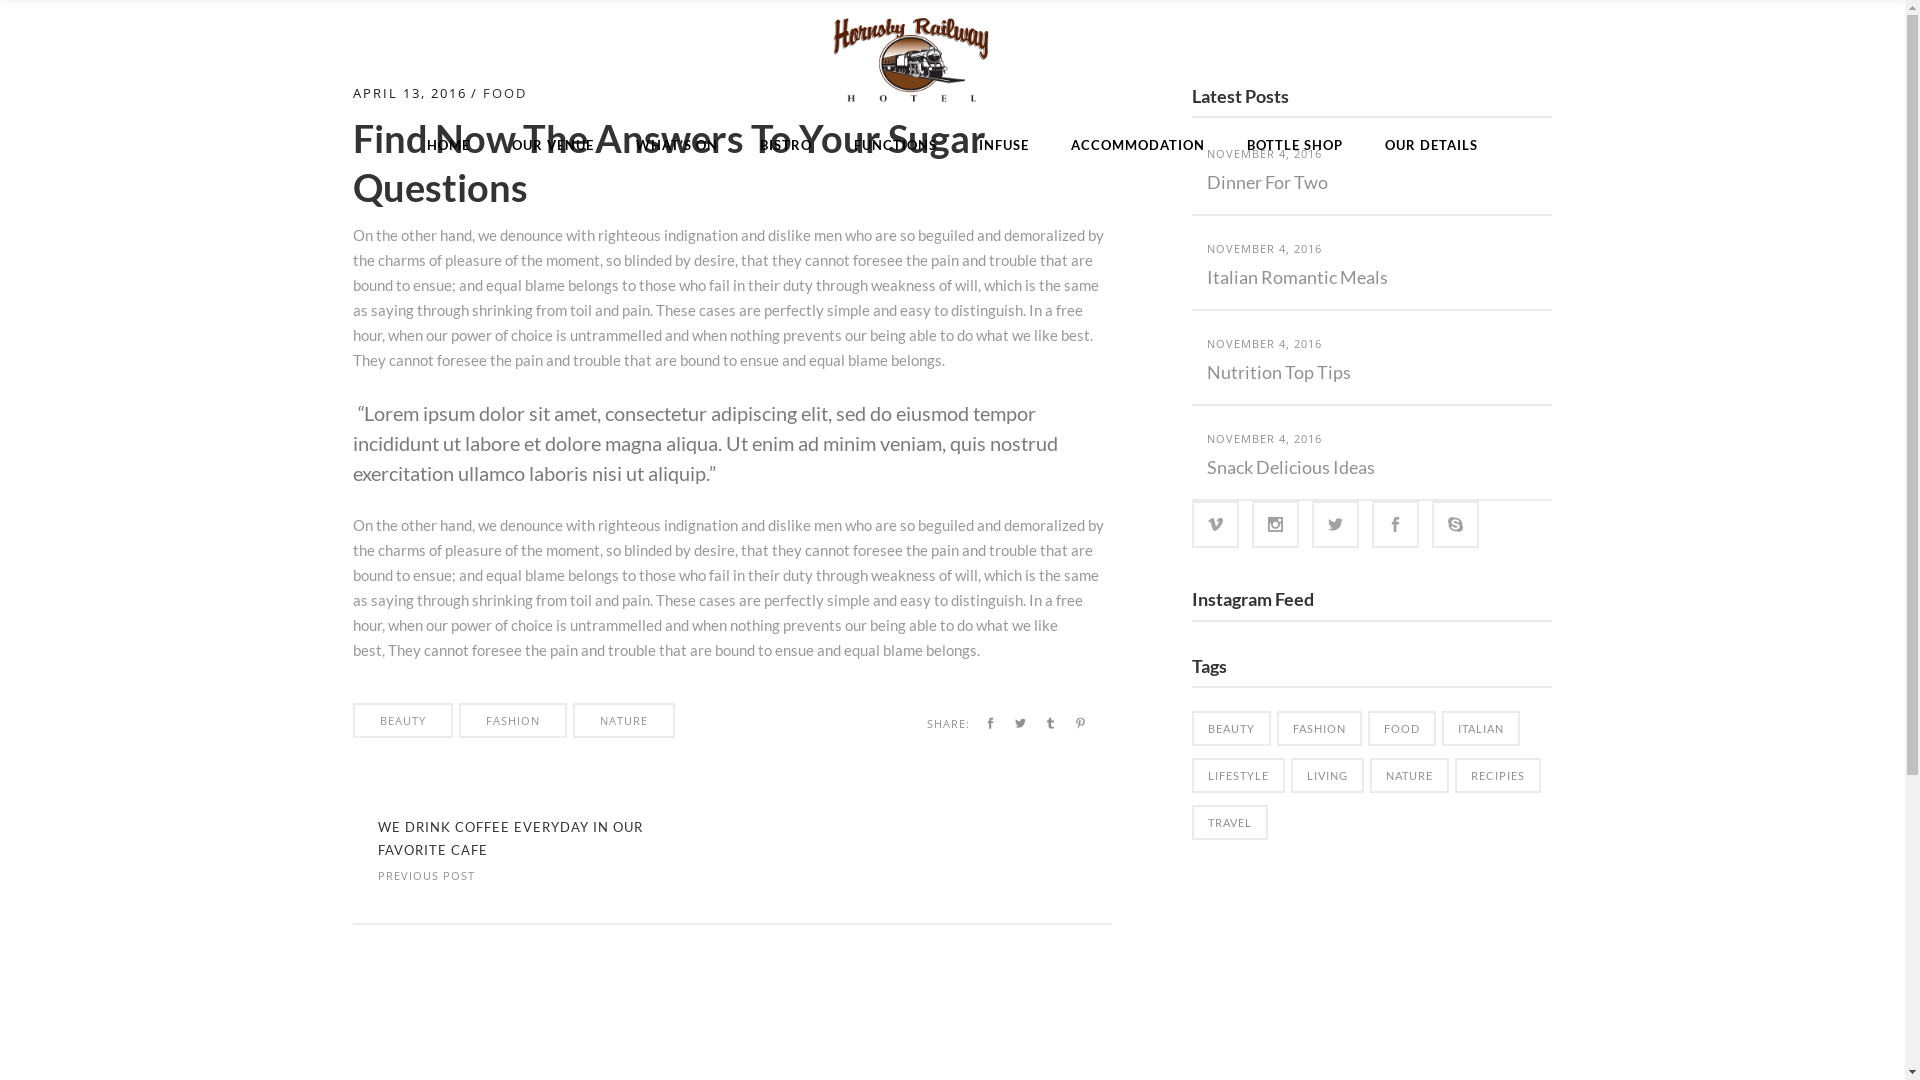 The height and width of the screenshot is (1080, 1920). I want to click on LIVING, so click(1328, 776).